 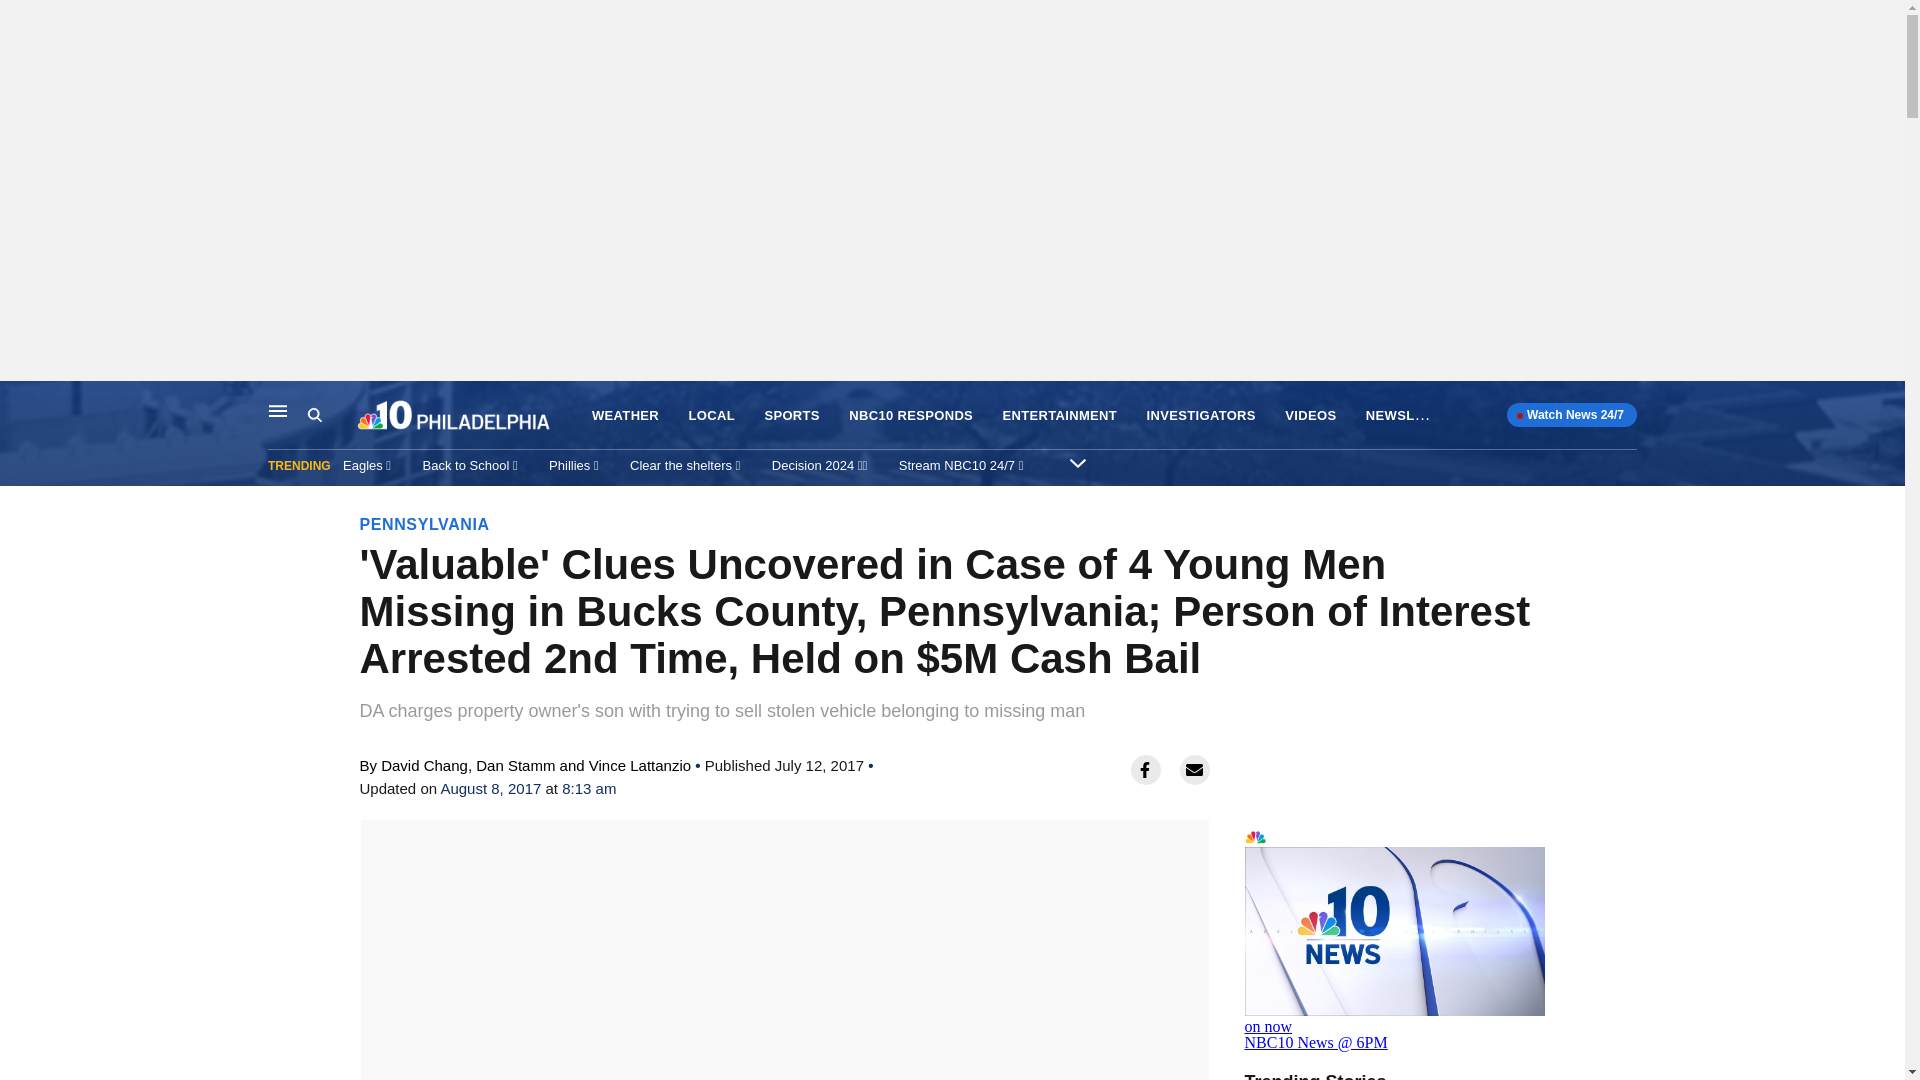 What do you see at coordinates (21, 402) in the screenshot?
I see `Skip to content` at bounding box center [21, 402].